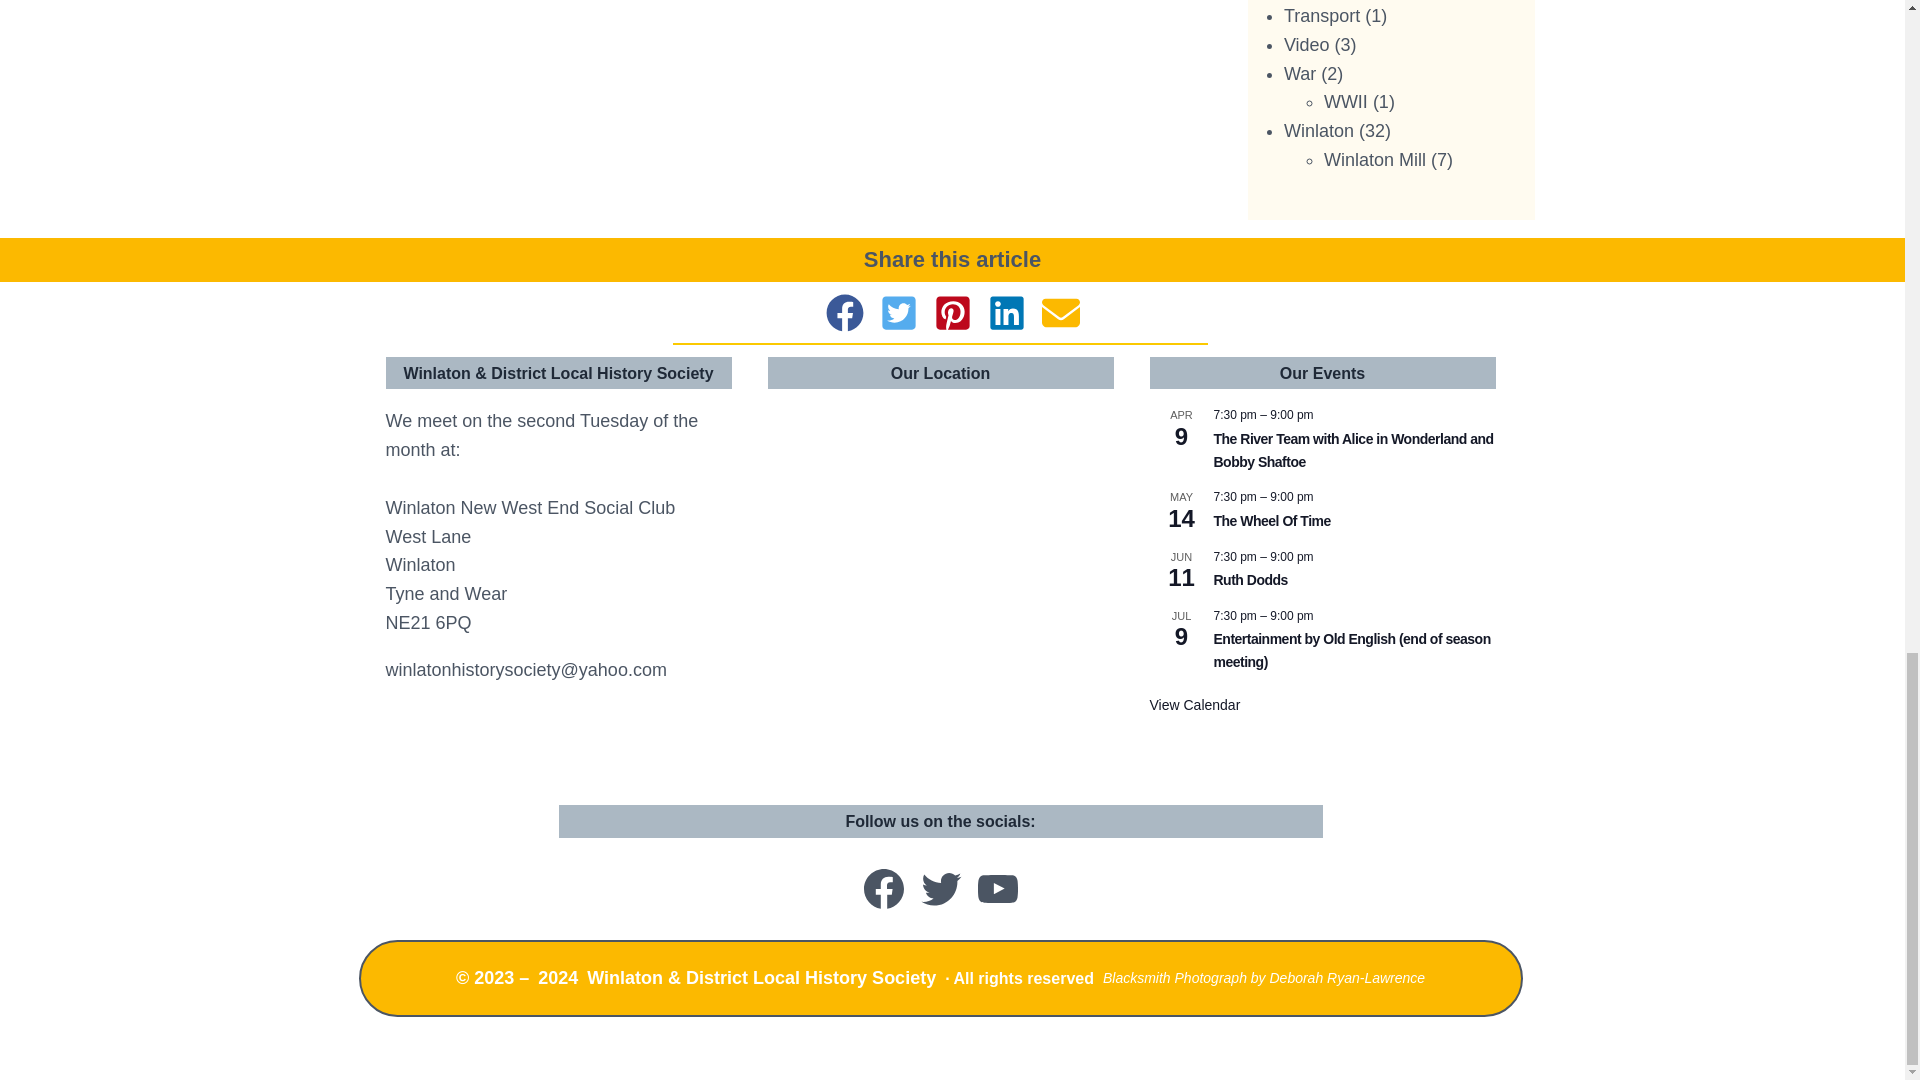 The width and height of the screenshot is (1920, 1080). I want to click on The Wheel Of Time, so click(1272, 522).